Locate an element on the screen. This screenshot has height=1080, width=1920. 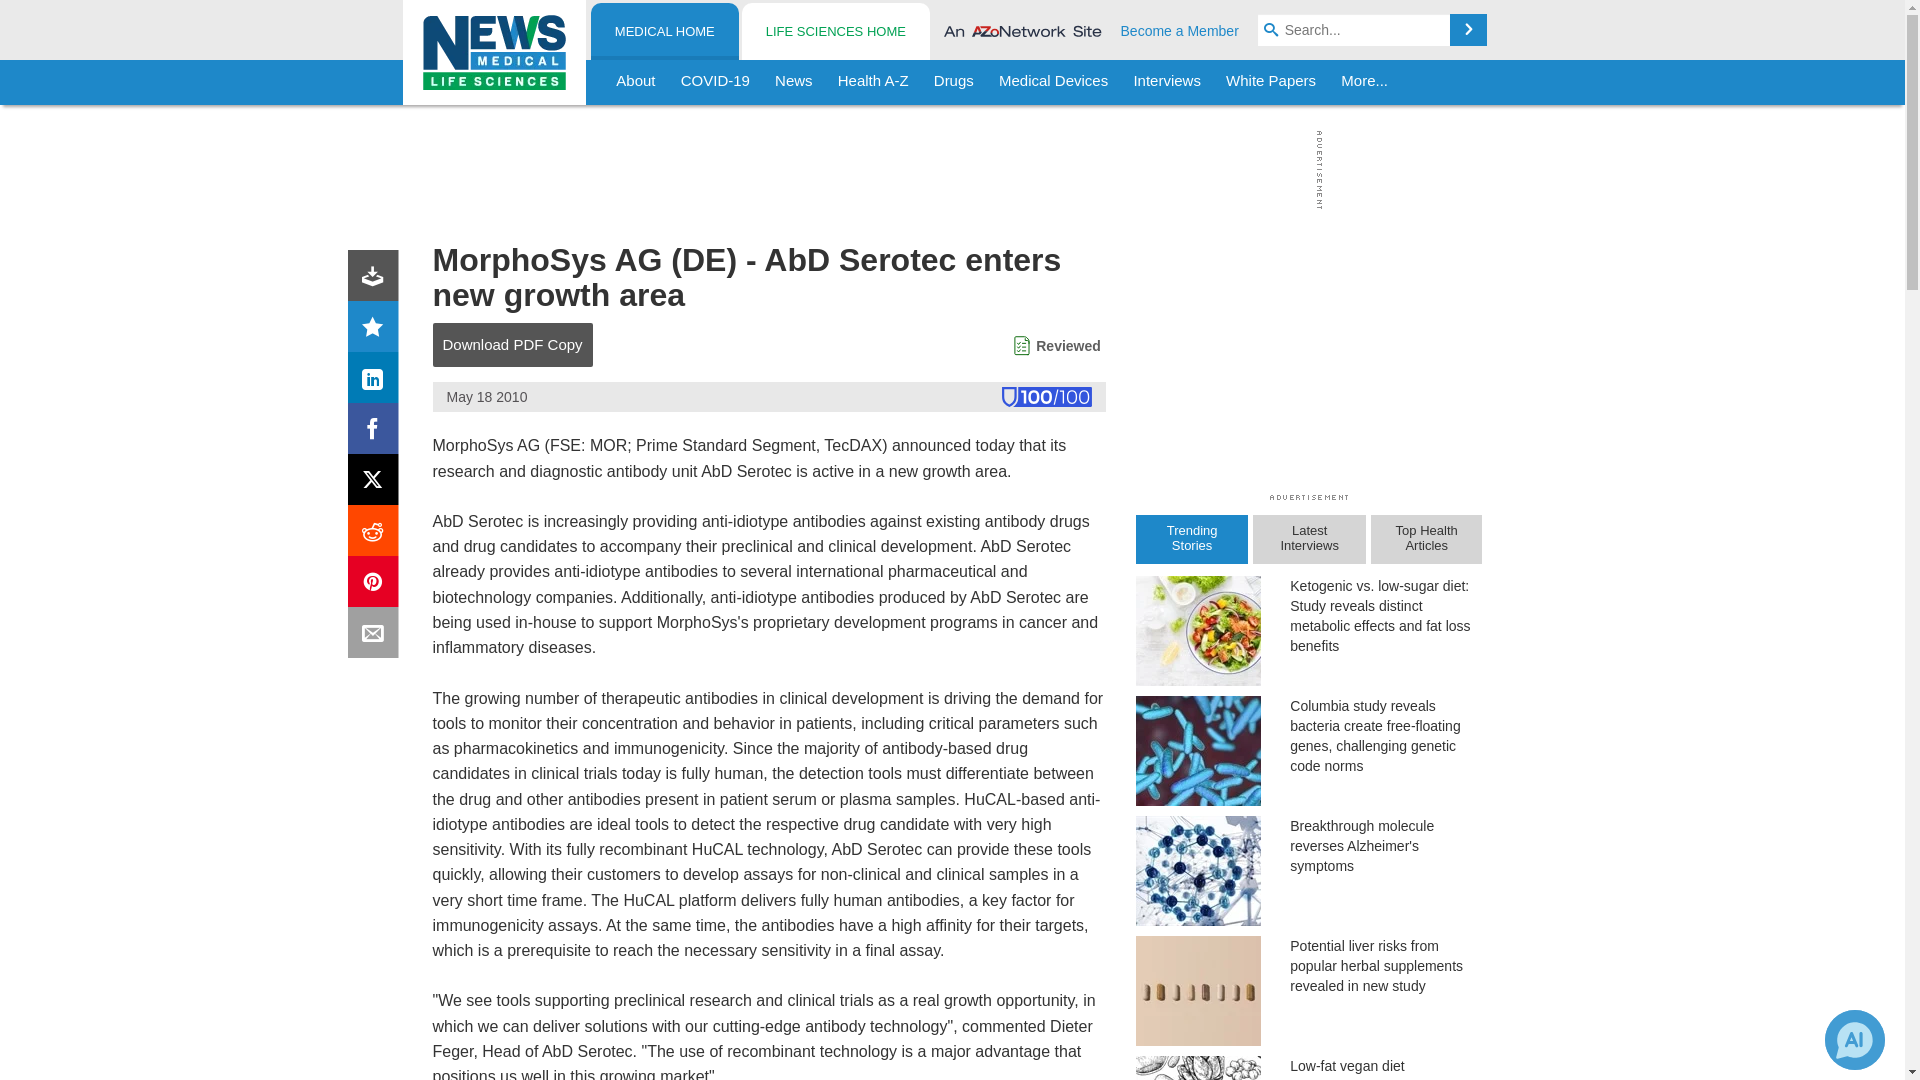
Become a Member is located at coordinates (1180, 30).